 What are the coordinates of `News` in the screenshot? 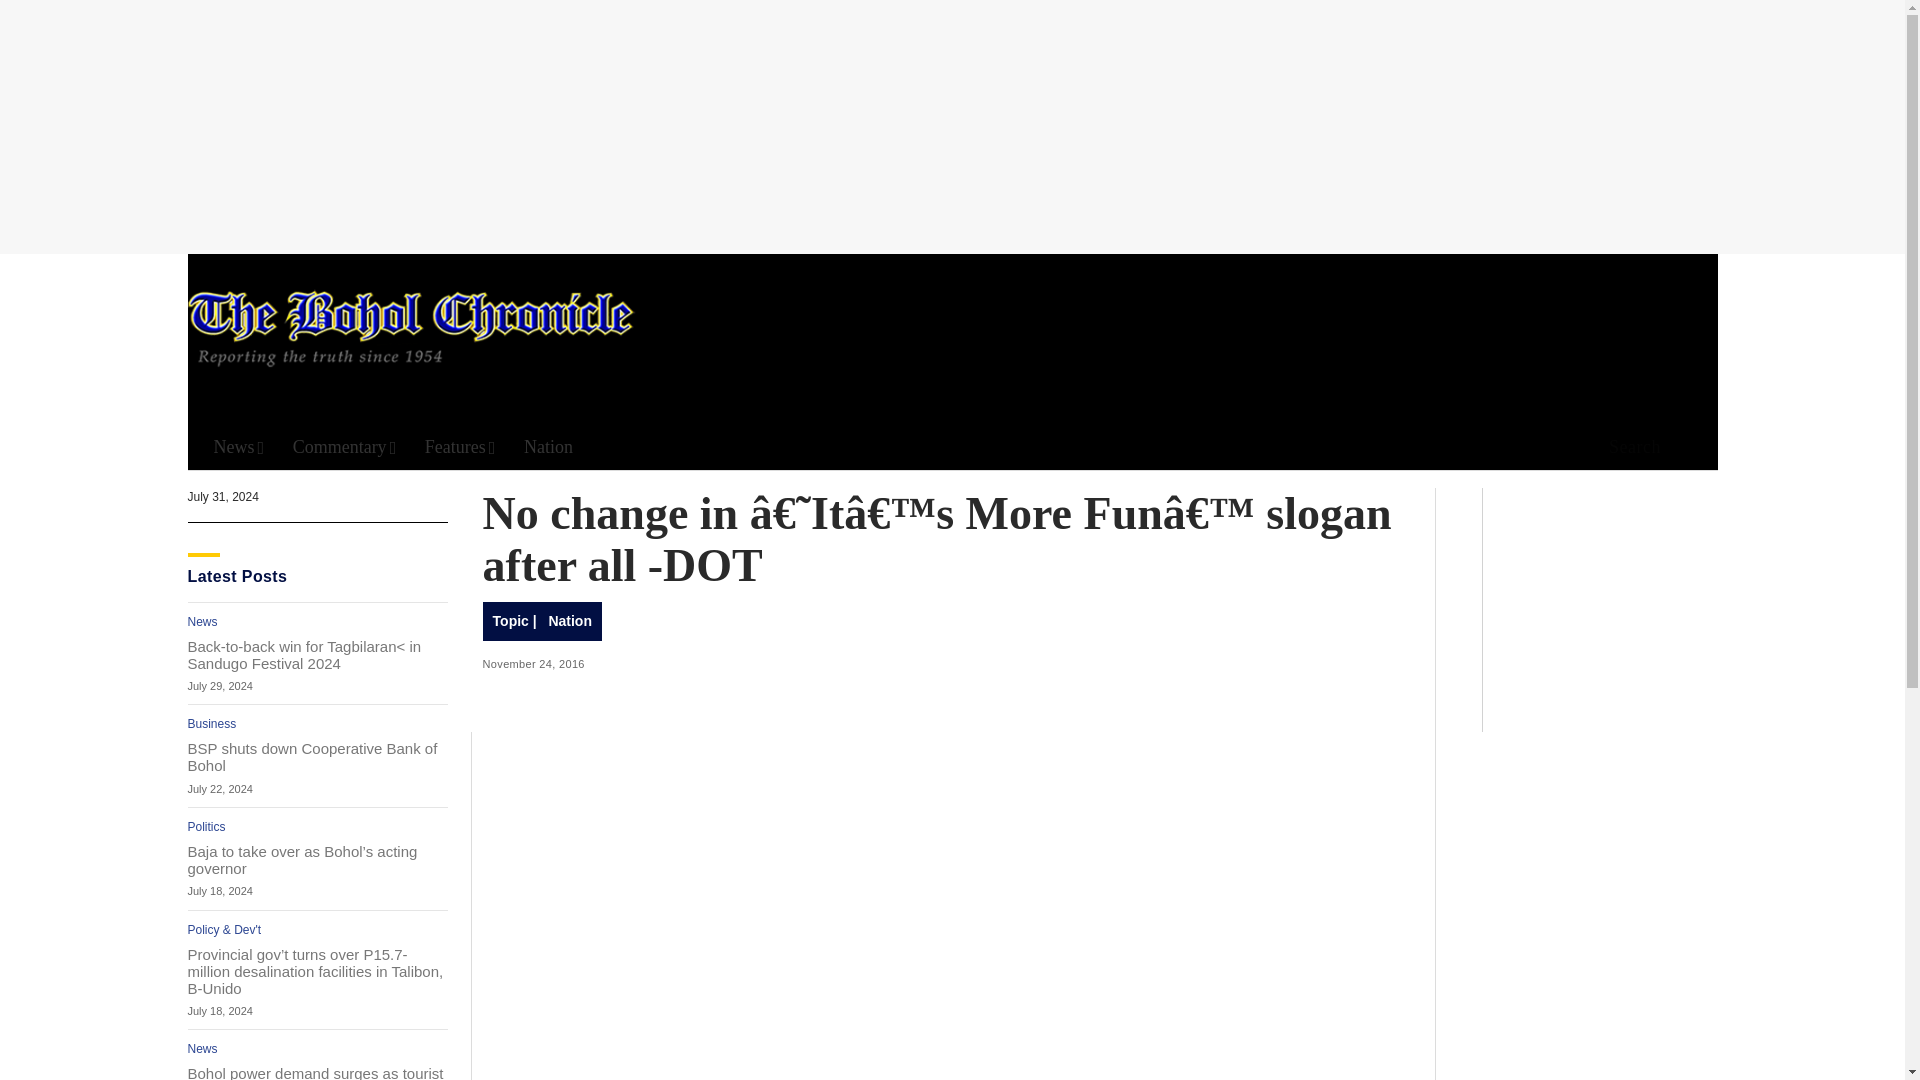 It's located at (203, 621).